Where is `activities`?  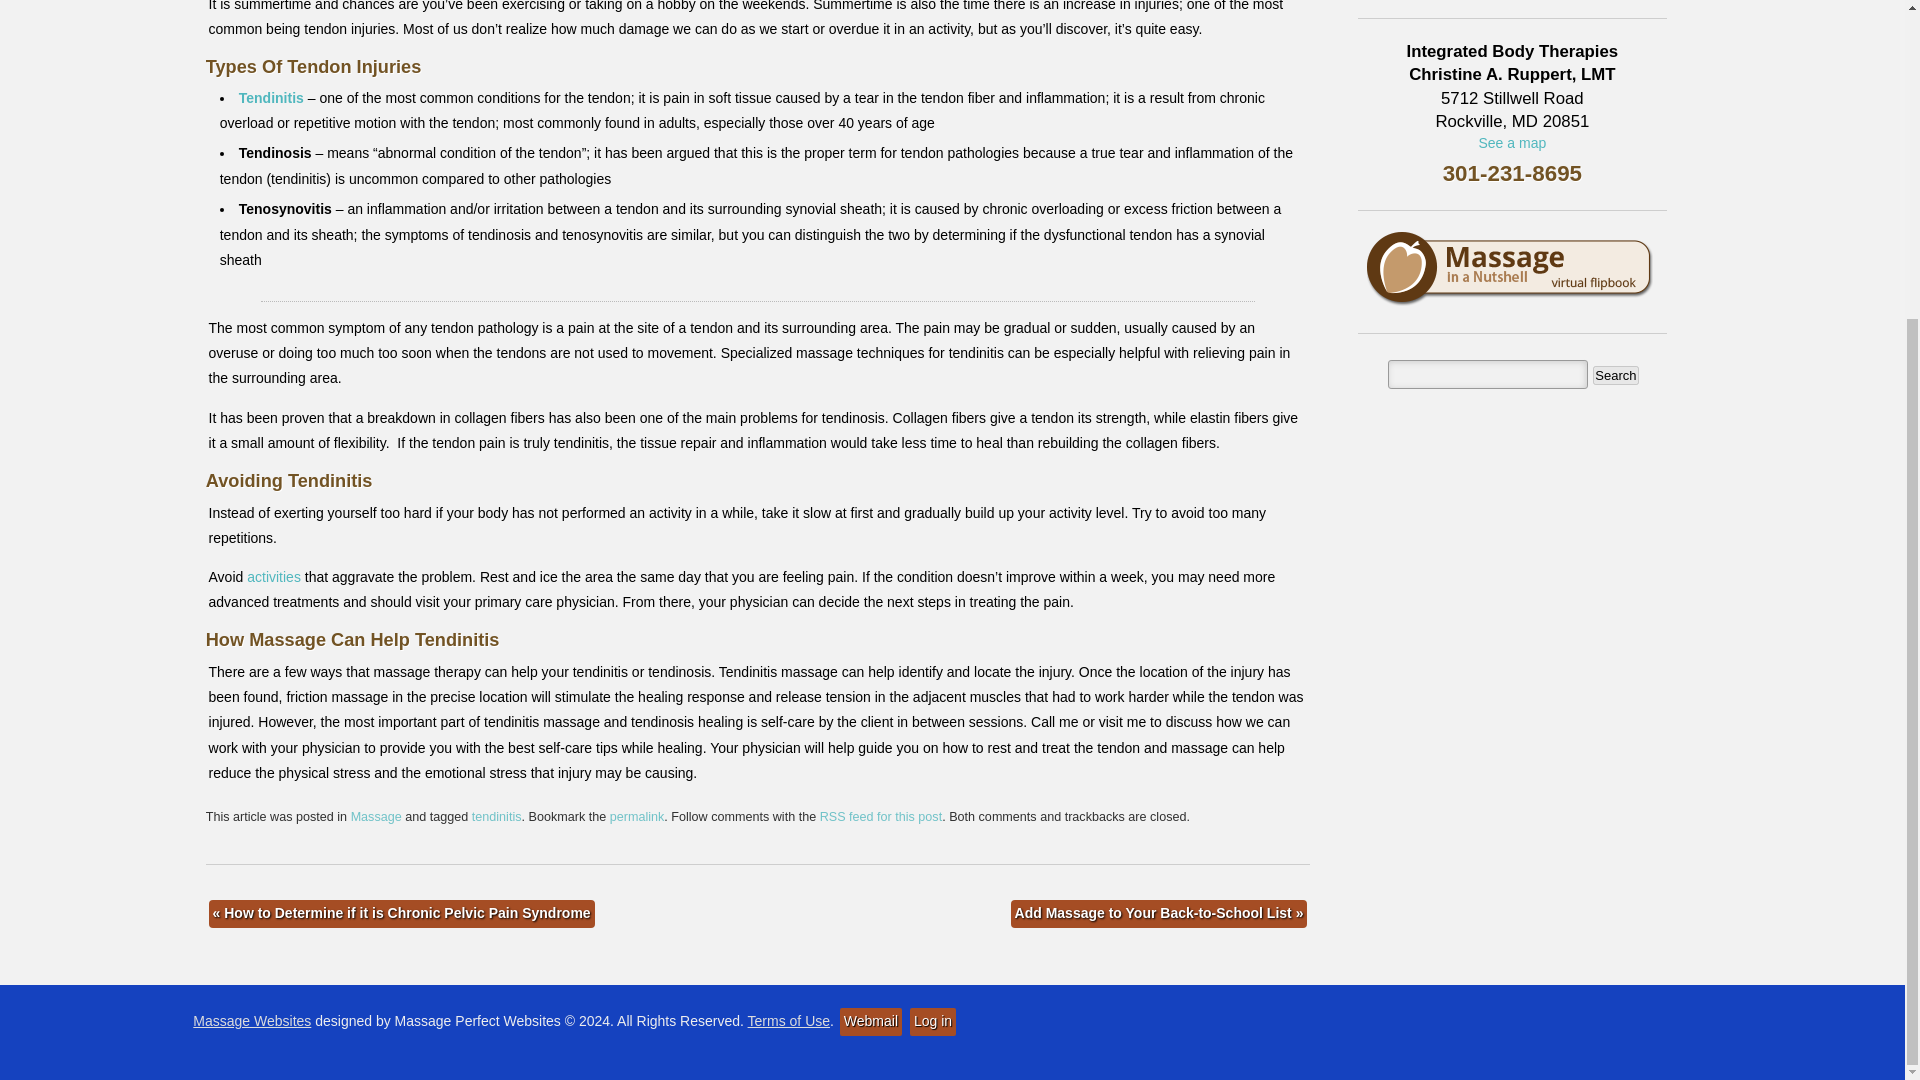
activities is located at coordinates (274, 577).